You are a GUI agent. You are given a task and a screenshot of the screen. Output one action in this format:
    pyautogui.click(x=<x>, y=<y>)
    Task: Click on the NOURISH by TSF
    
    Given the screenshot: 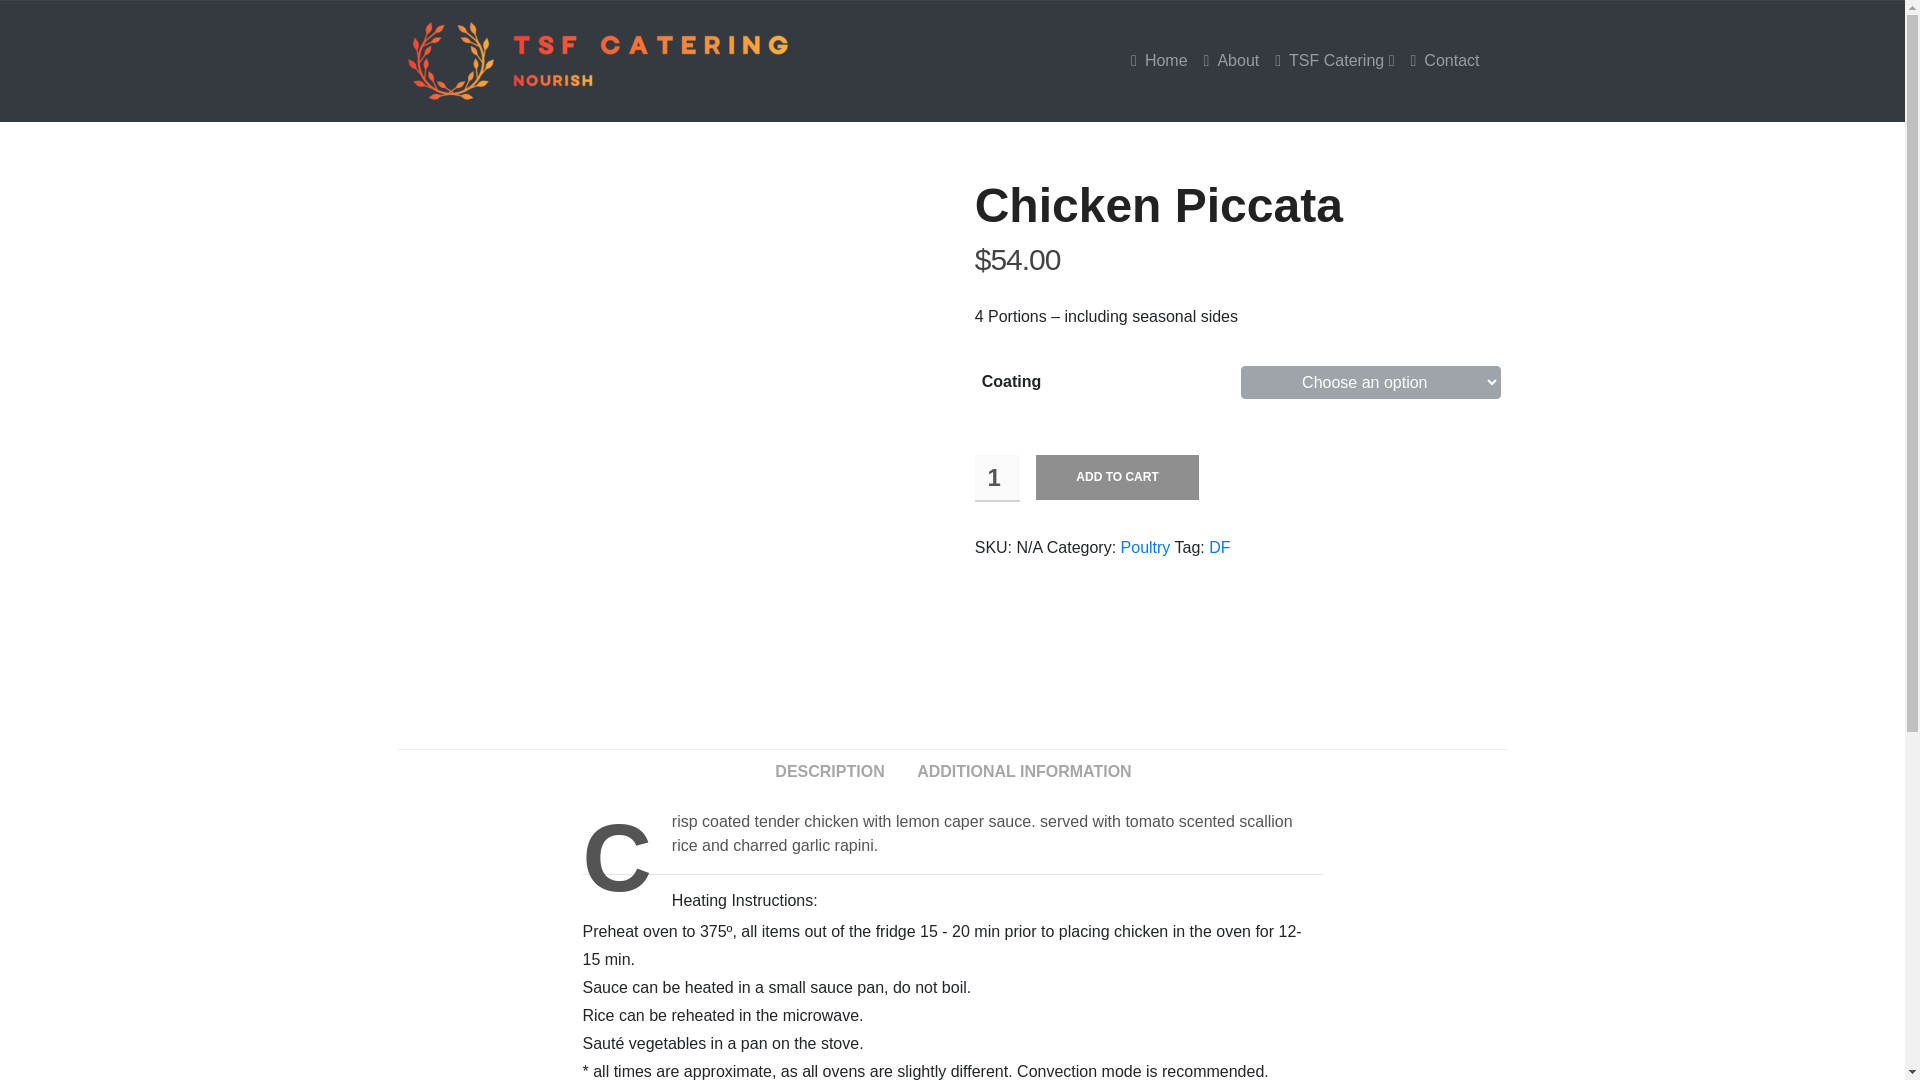 What is the action you would take?
    pyautogui.click(x=598, y=60)
    